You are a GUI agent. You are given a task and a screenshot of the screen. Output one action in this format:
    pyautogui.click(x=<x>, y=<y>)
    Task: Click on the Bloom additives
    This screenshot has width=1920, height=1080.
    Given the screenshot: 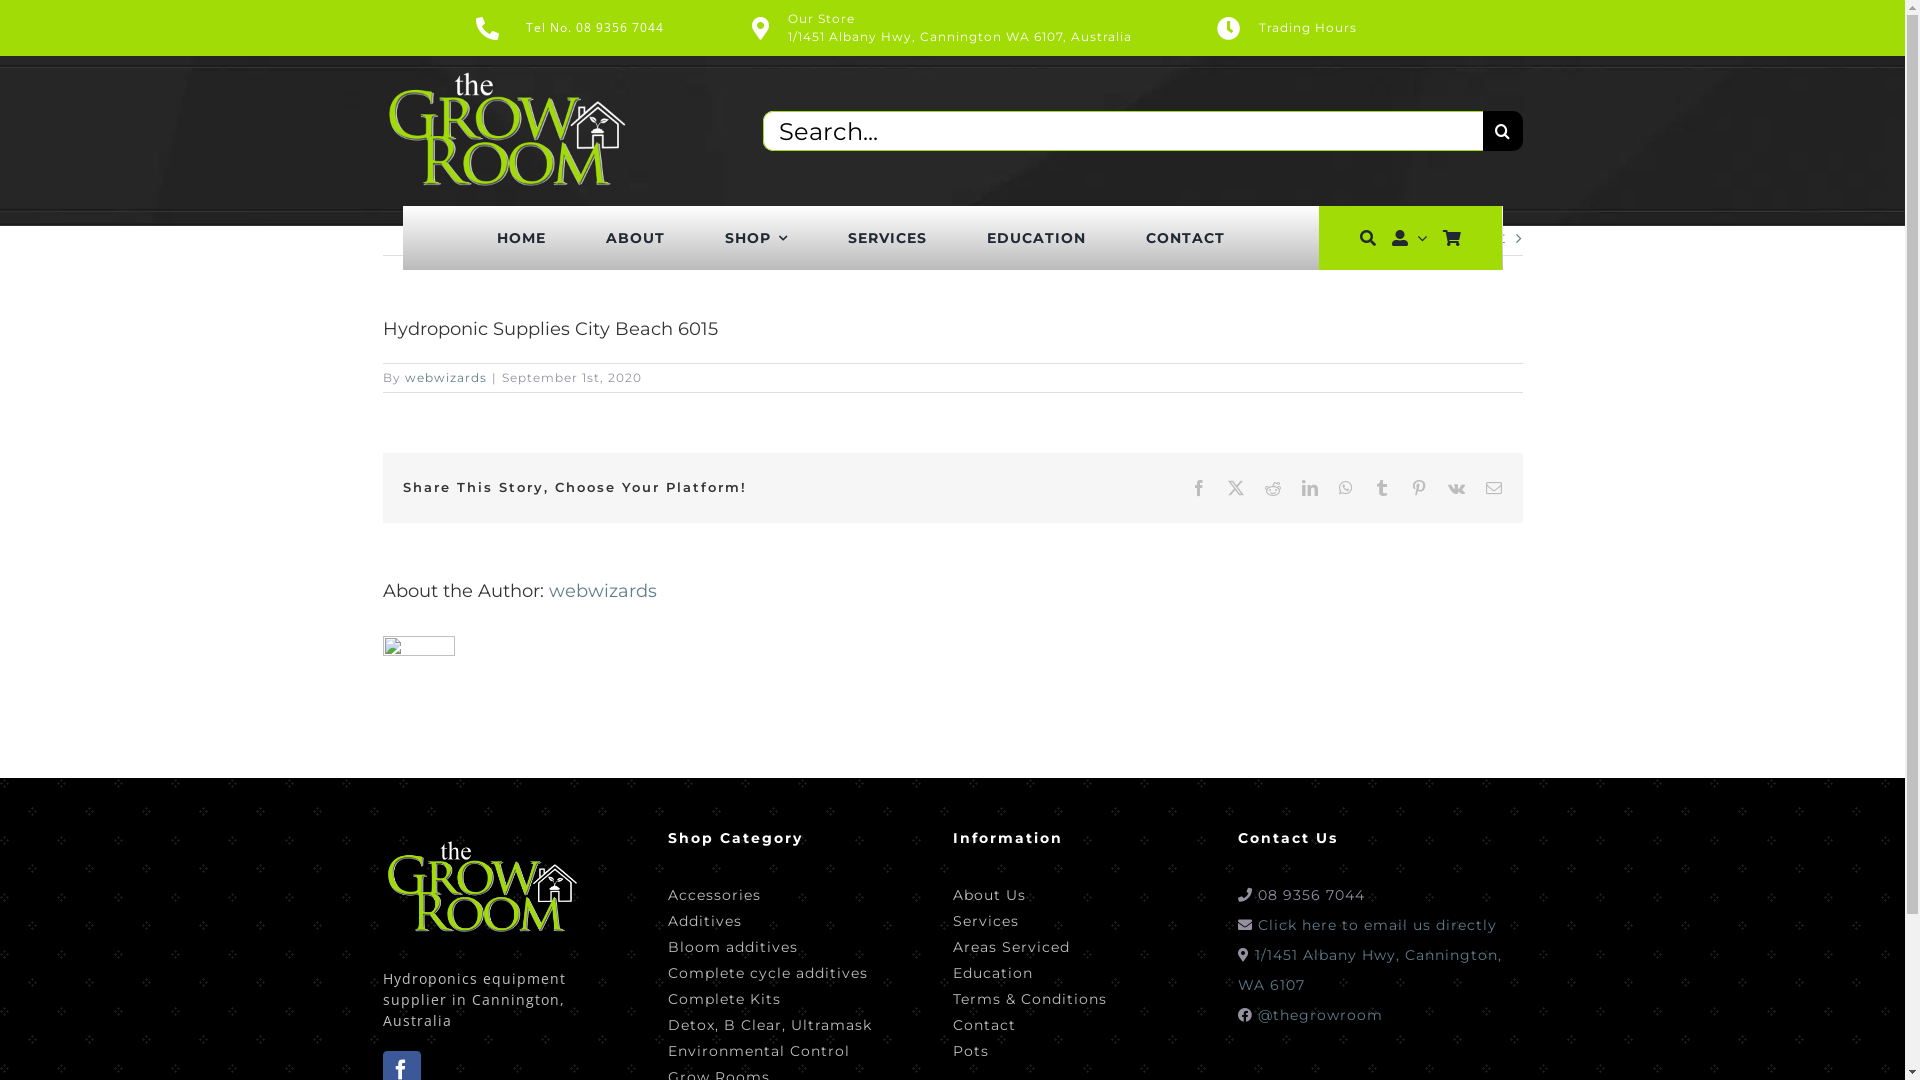 What is the action you would take?
    pyautogui.click(x=770, y=945)
    